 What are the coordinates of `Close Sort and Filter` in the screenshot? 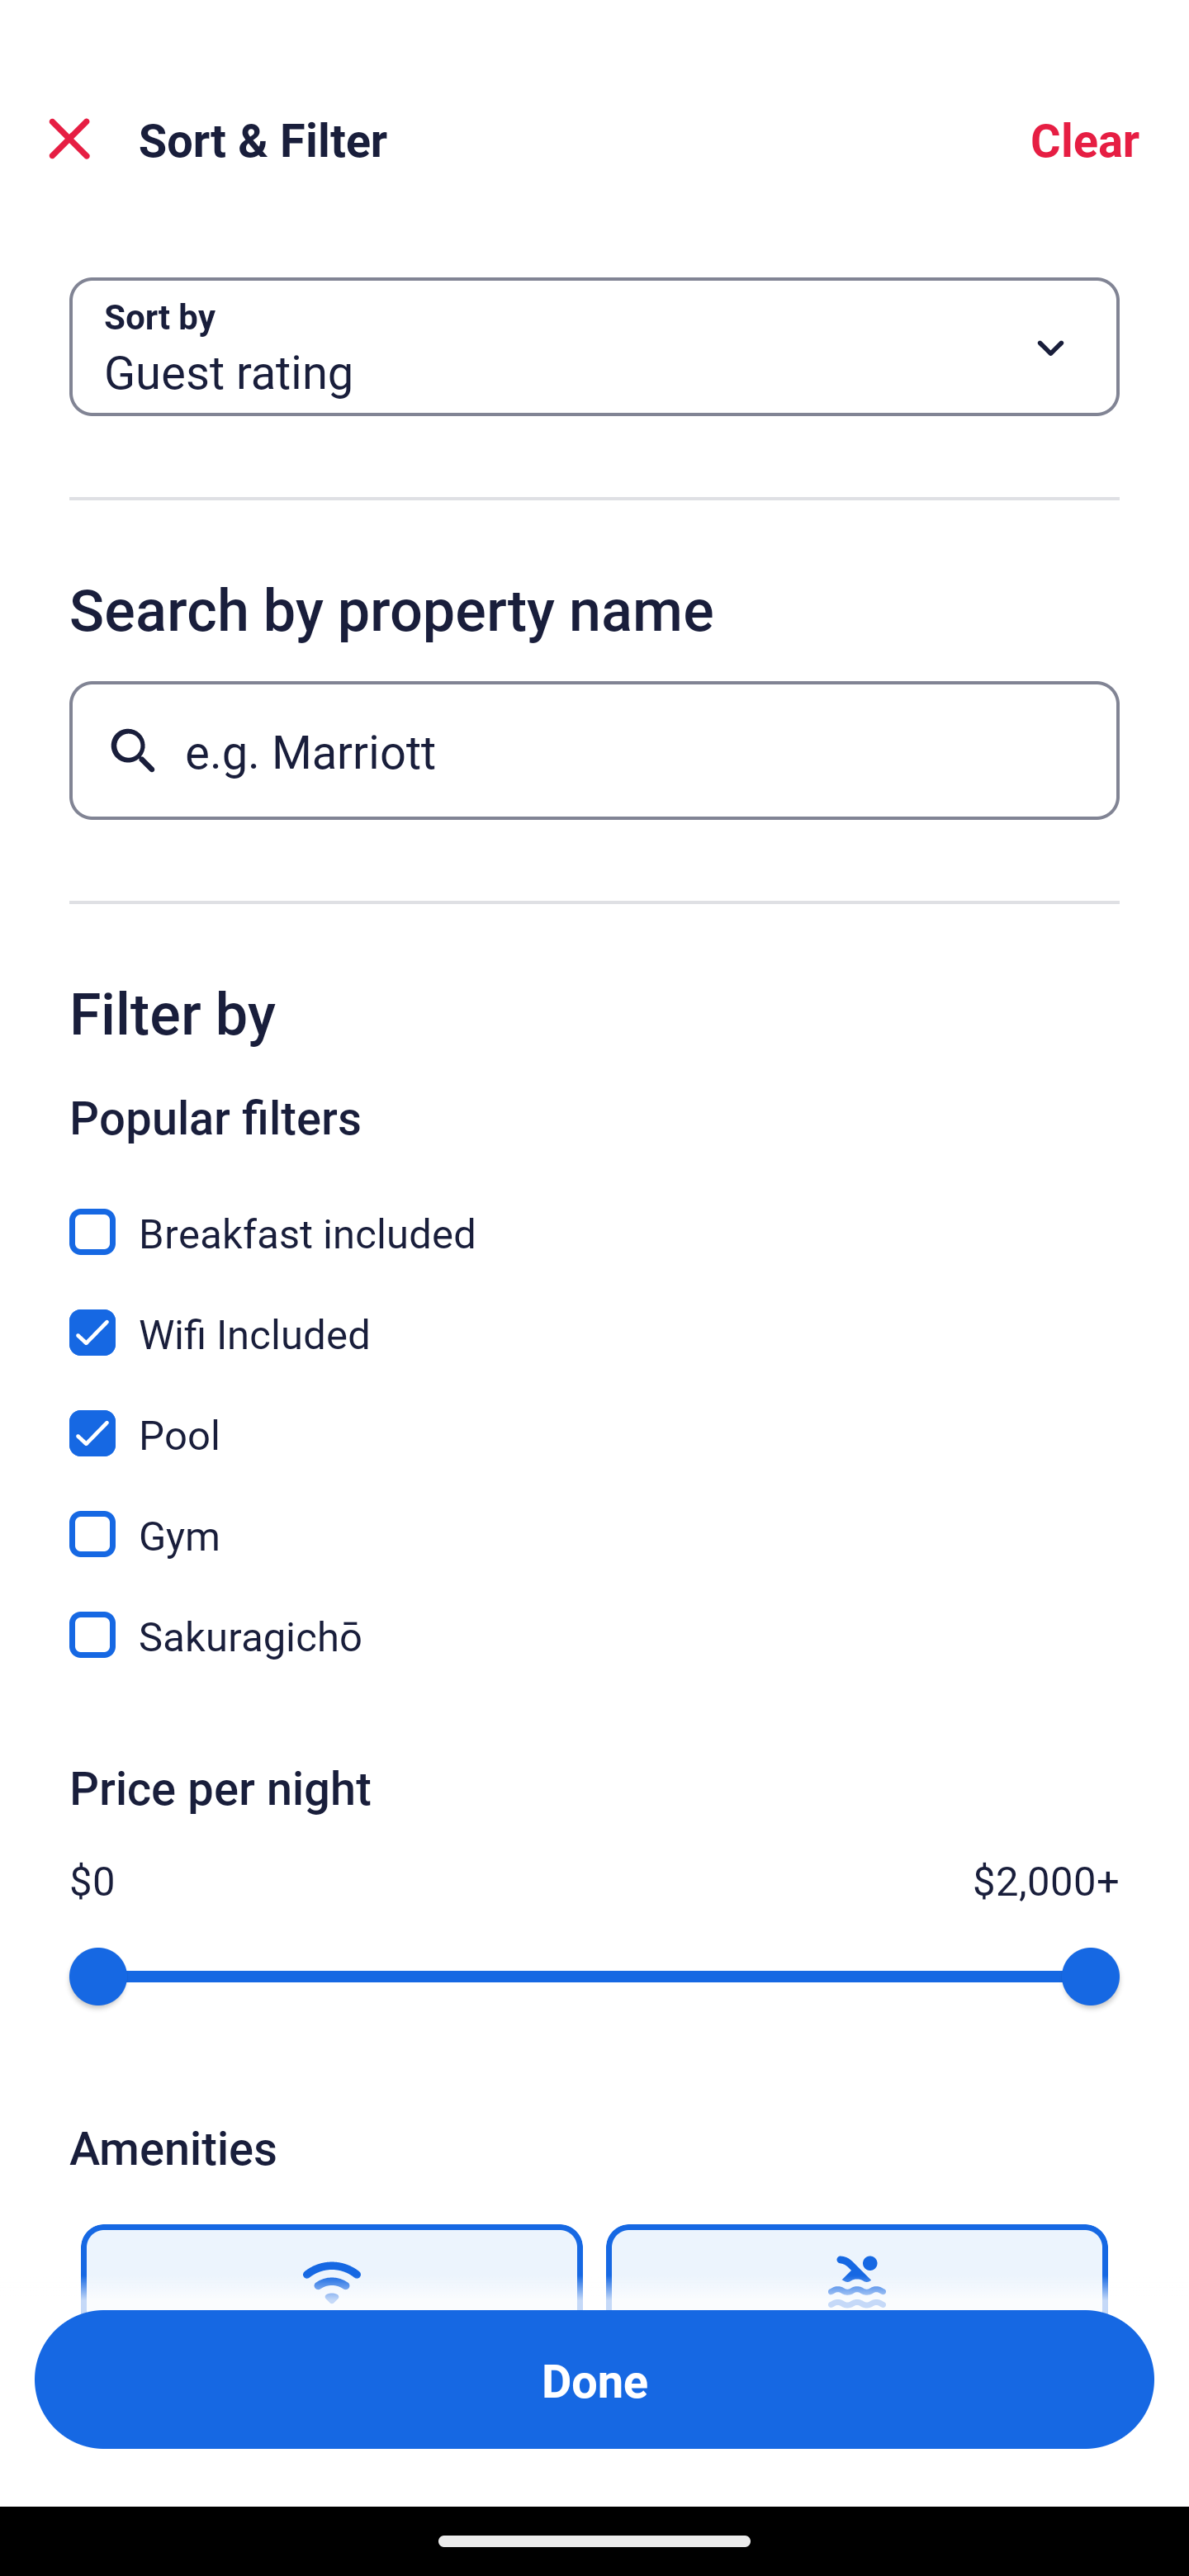 It's located at (69, 139).